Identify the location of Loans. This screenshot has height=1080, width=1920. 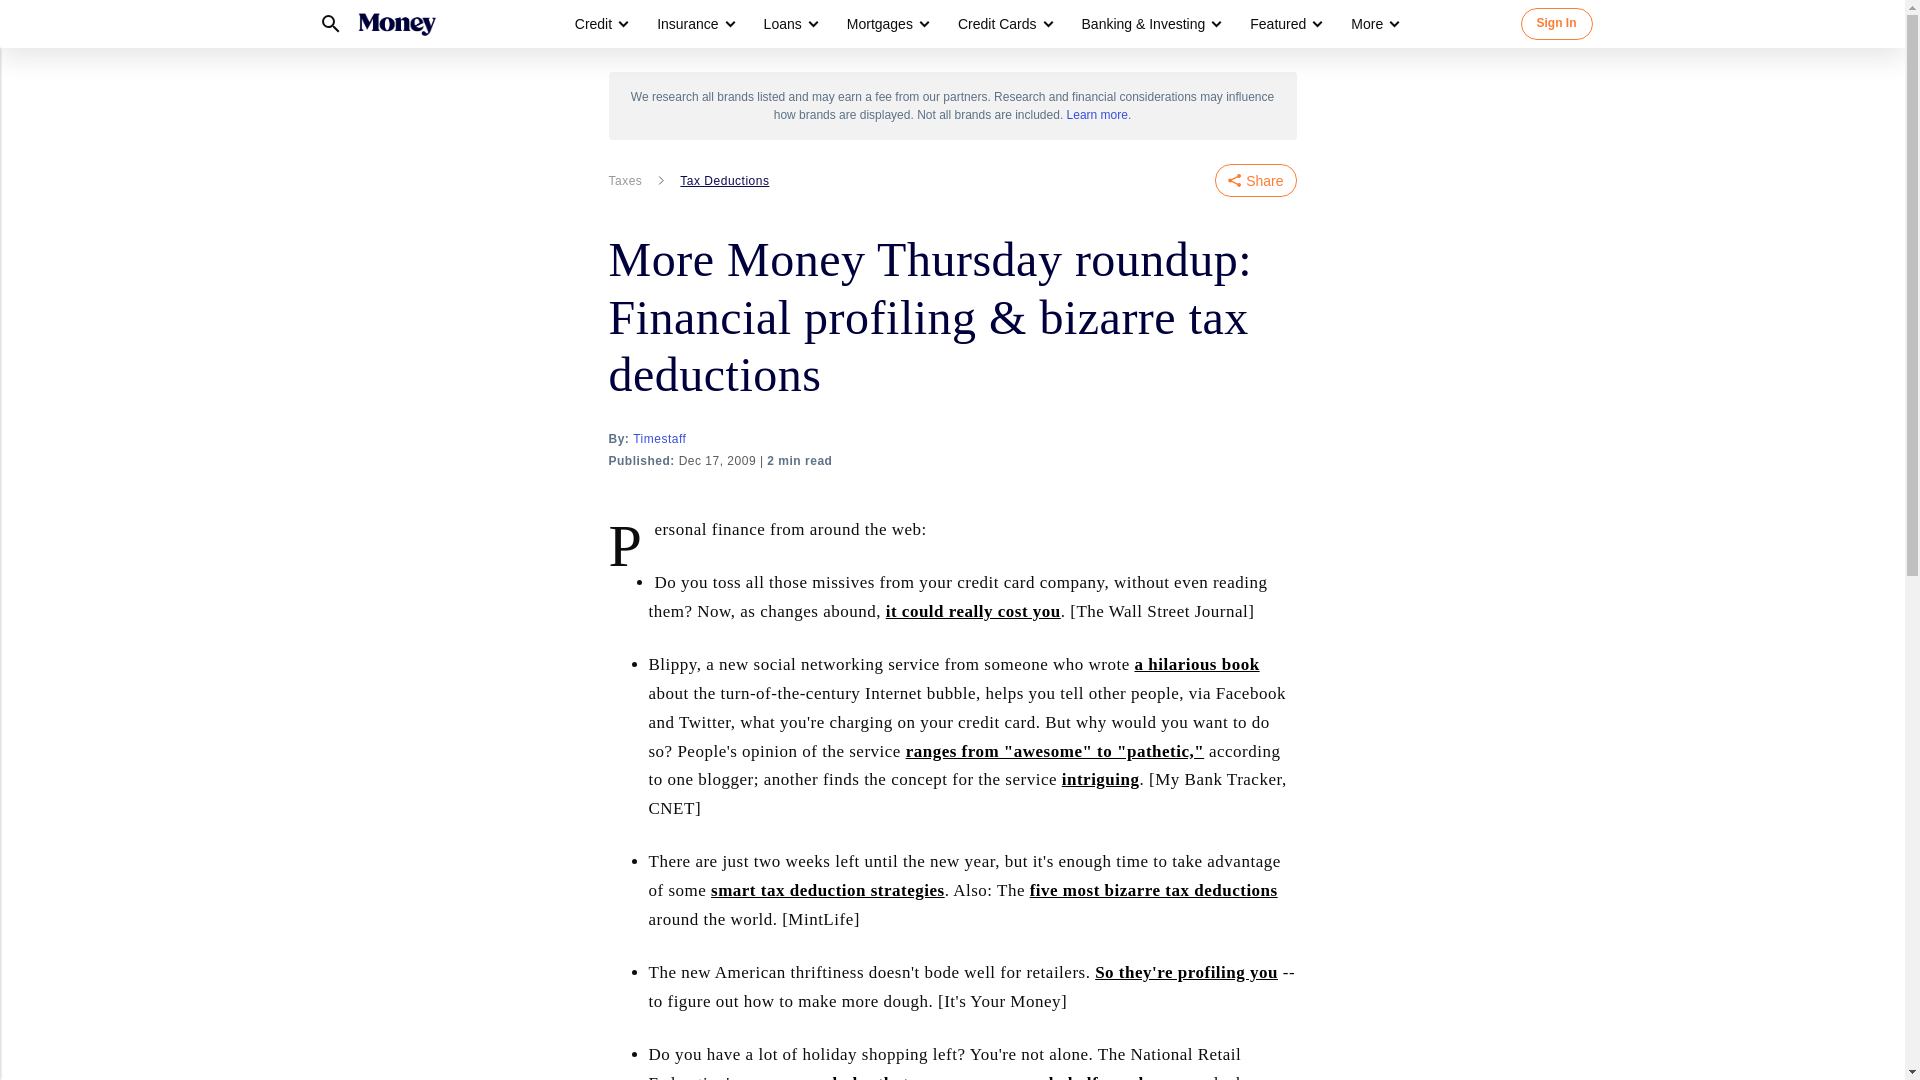
(790, 24).